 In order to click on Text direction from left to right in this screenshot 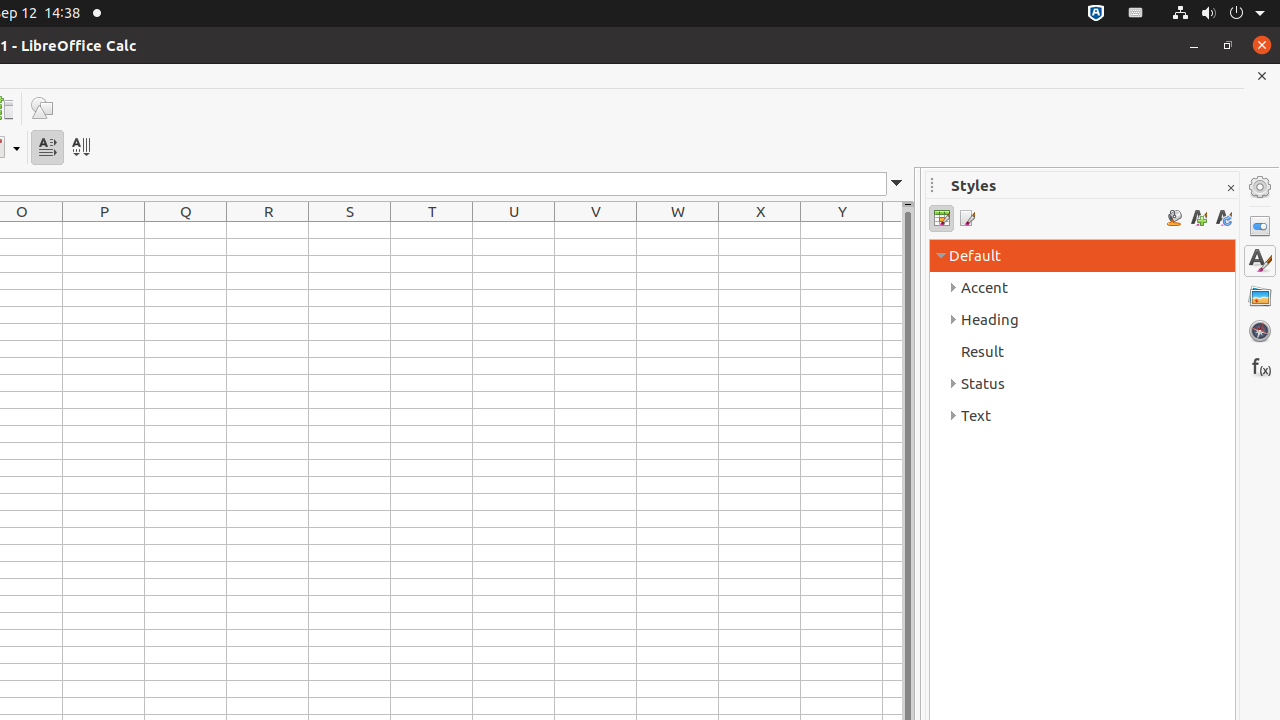, I will do `click(48, 148)`.